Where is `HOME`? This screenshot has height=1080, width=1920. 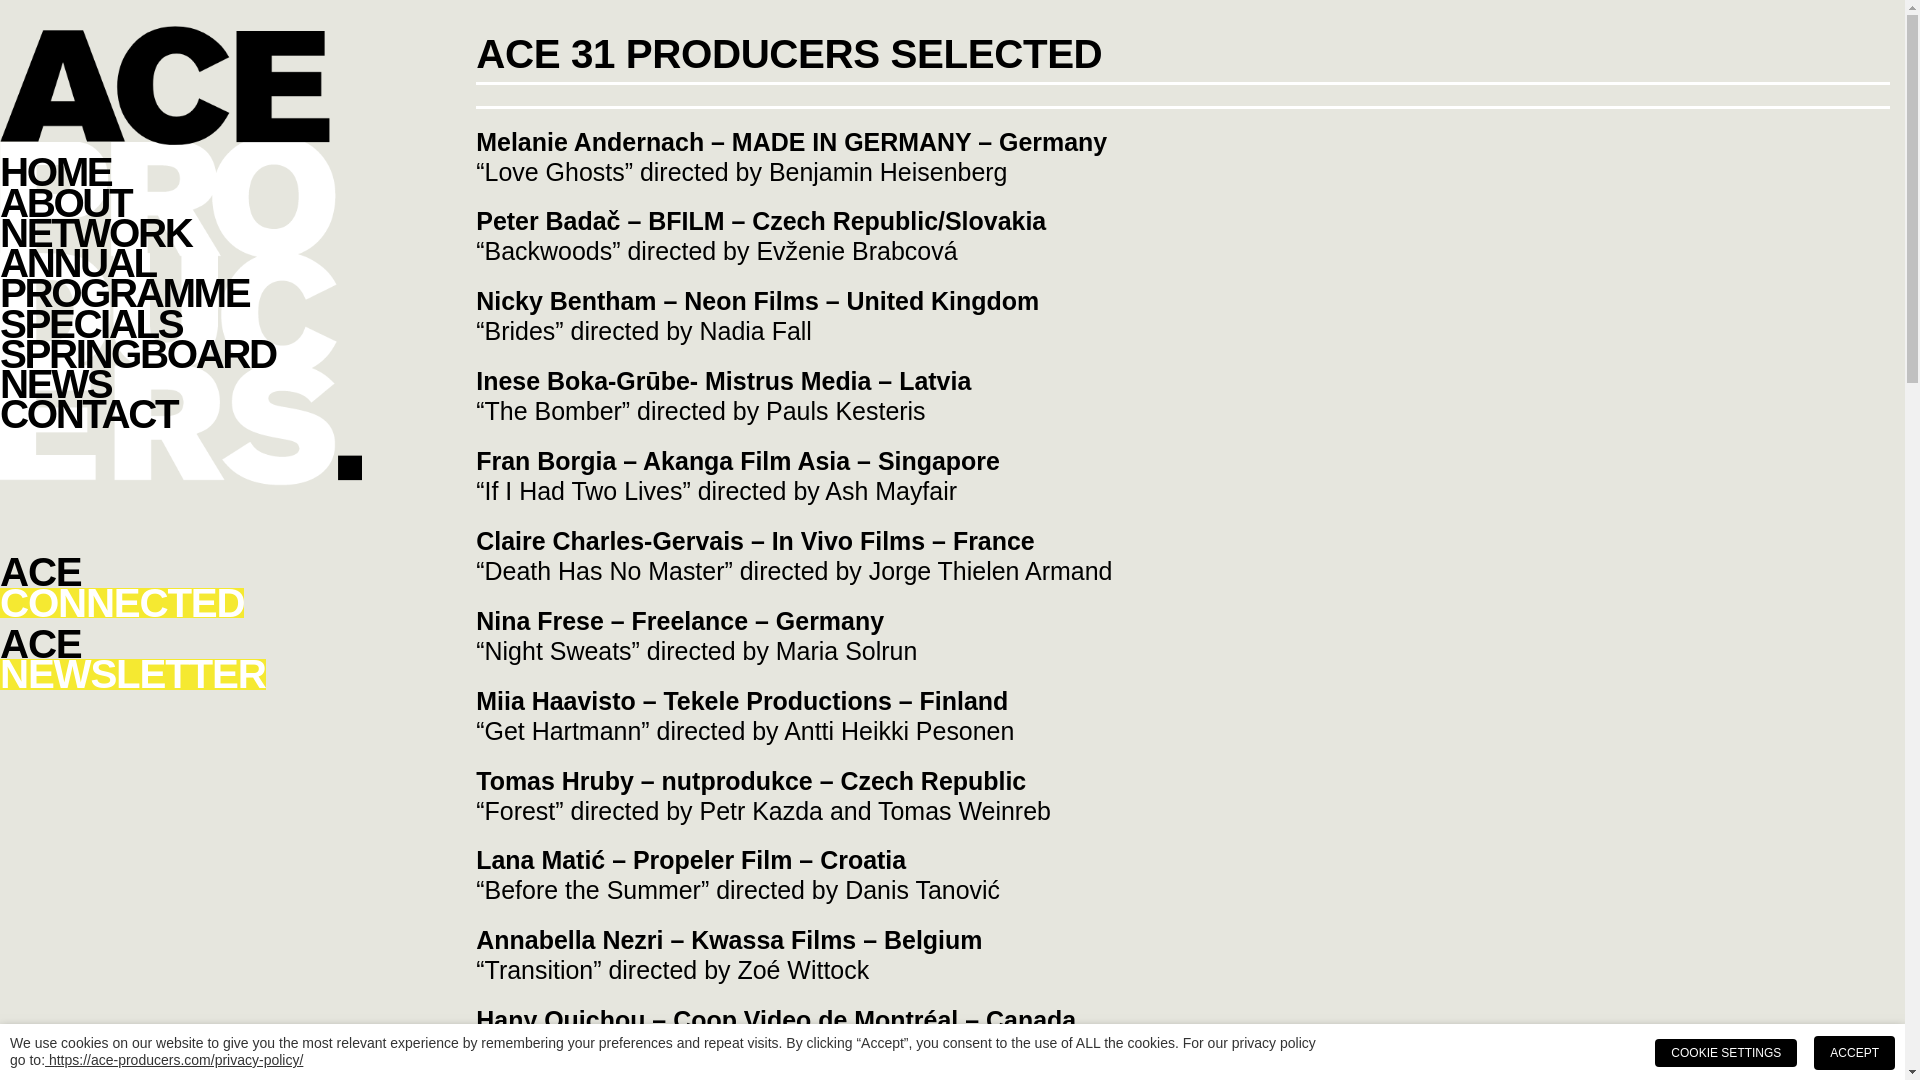 HOME is located at coordinates (181, 660).